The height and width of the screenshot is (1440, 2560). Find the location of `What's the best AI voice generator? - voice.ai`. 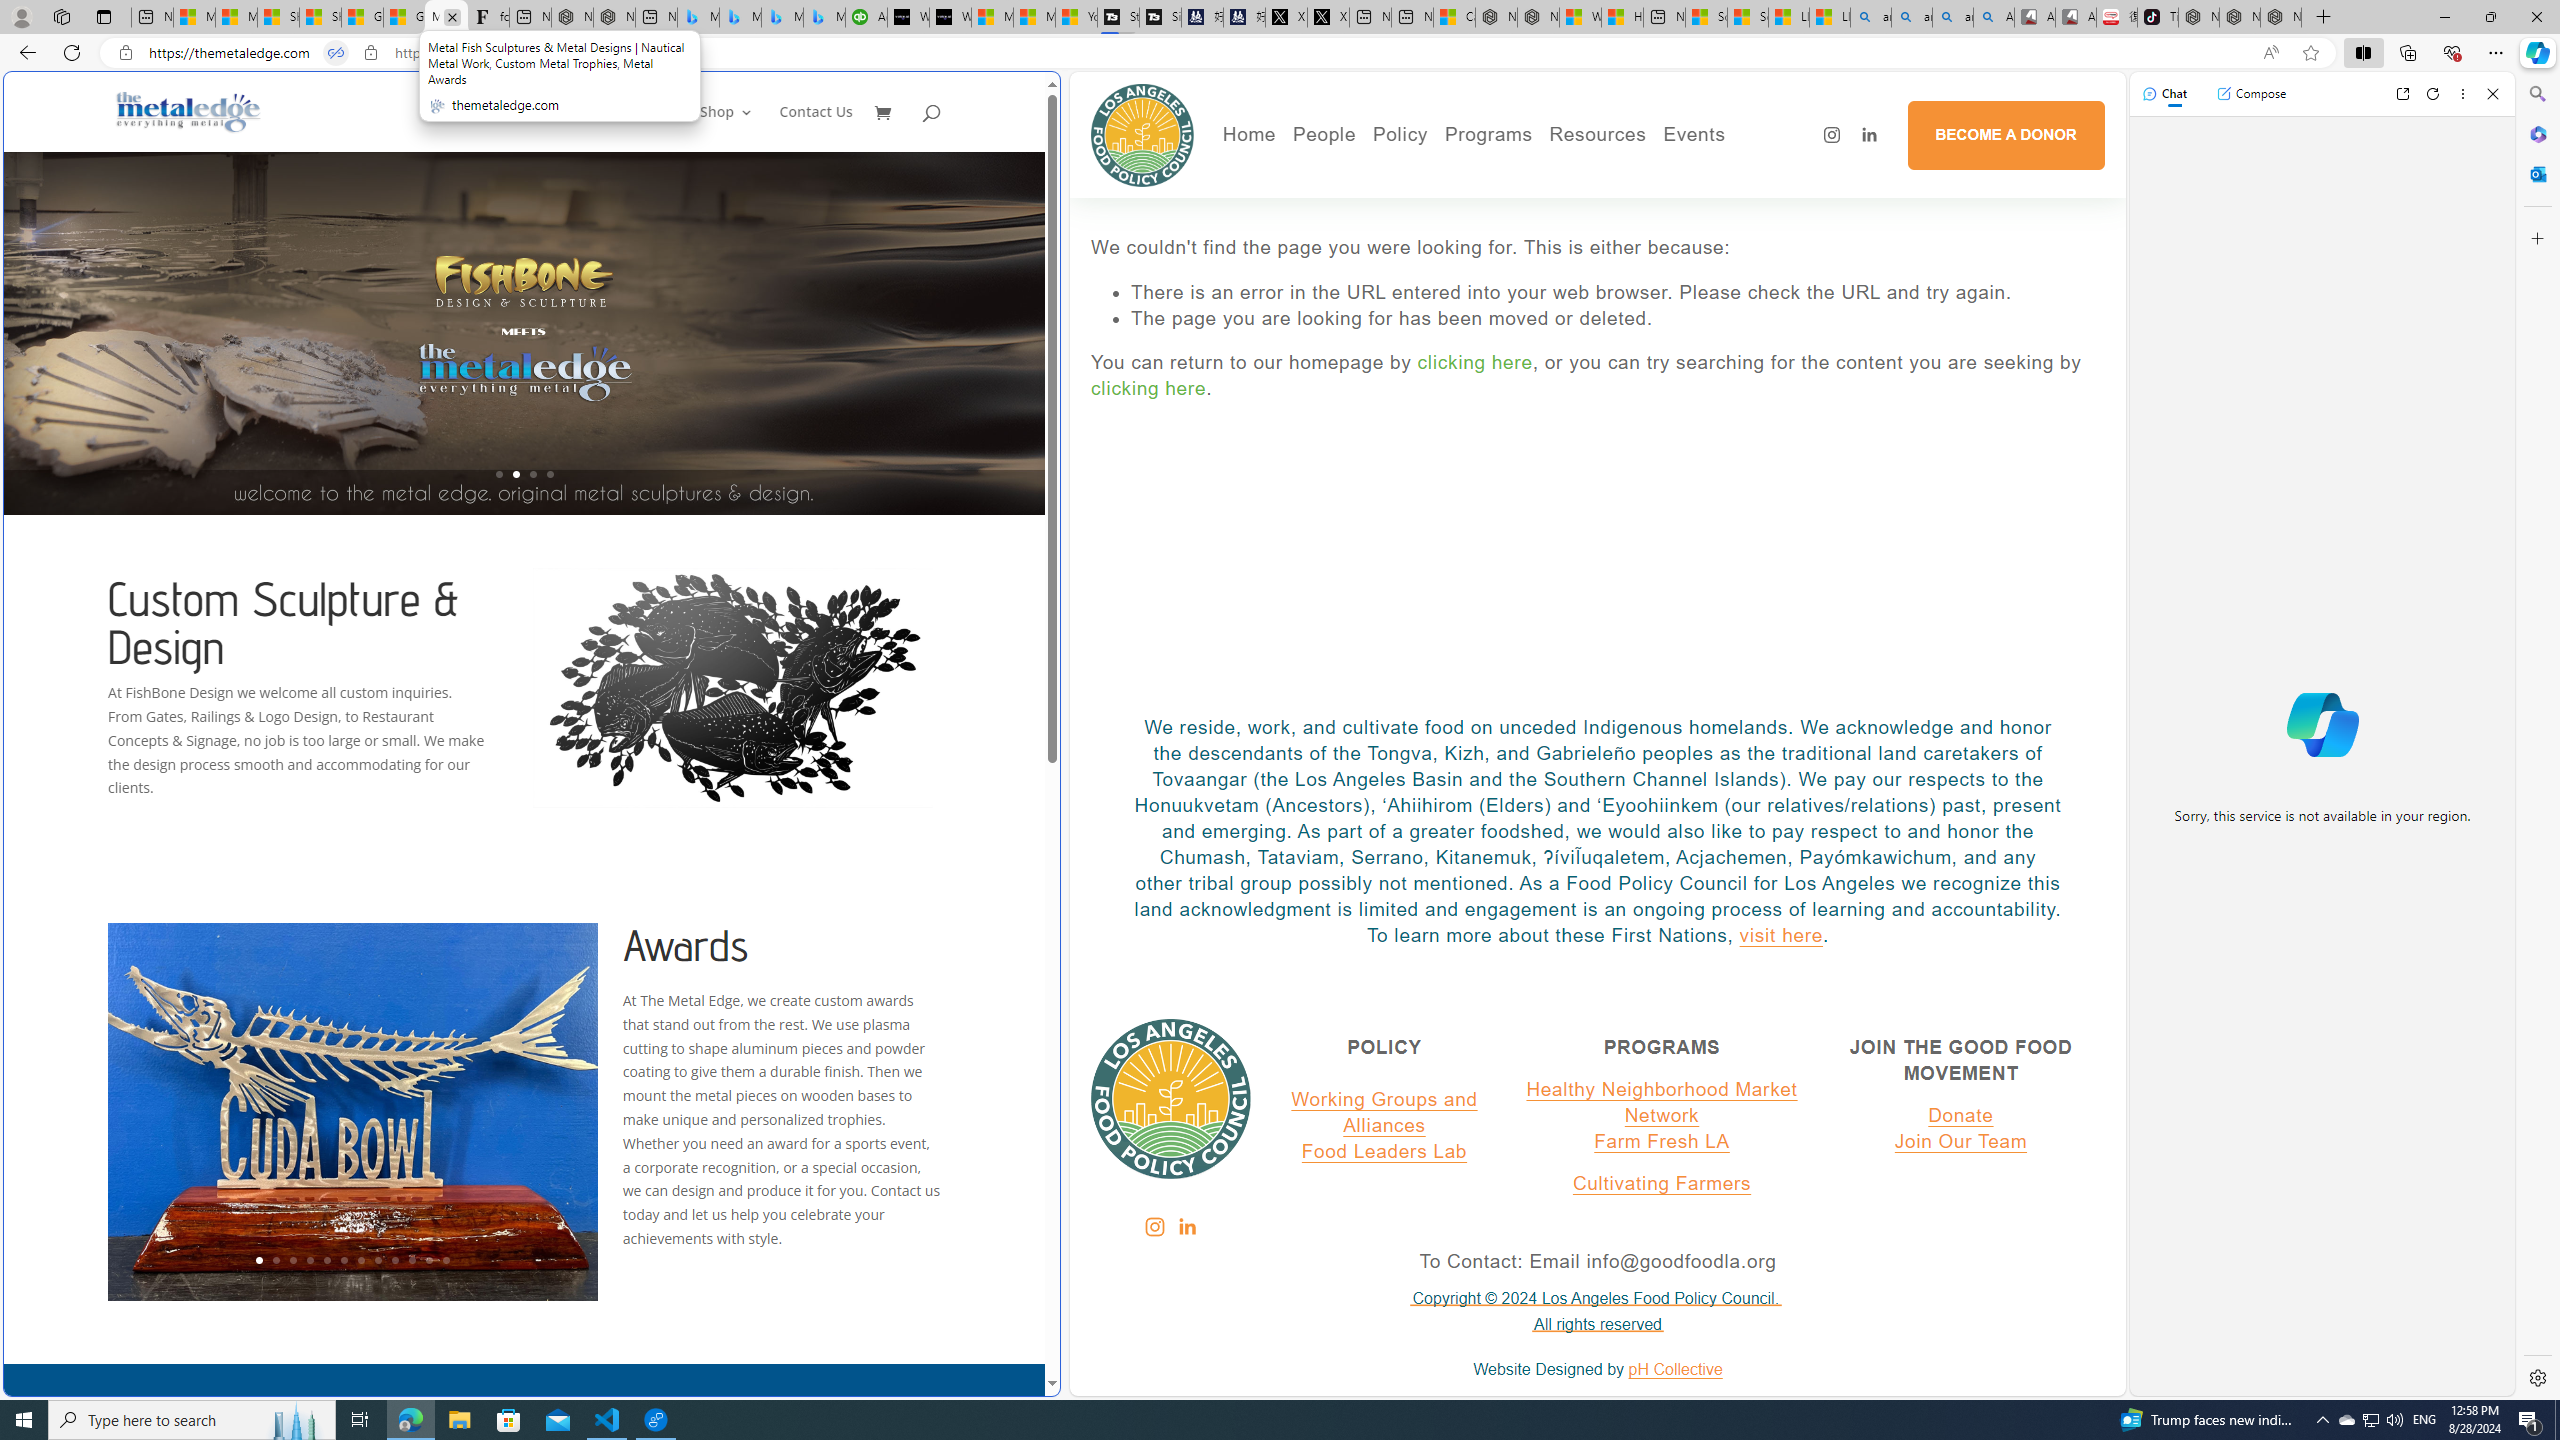

What's the best AI voice generator? - voice.ai is located at coordinates (950, 17).